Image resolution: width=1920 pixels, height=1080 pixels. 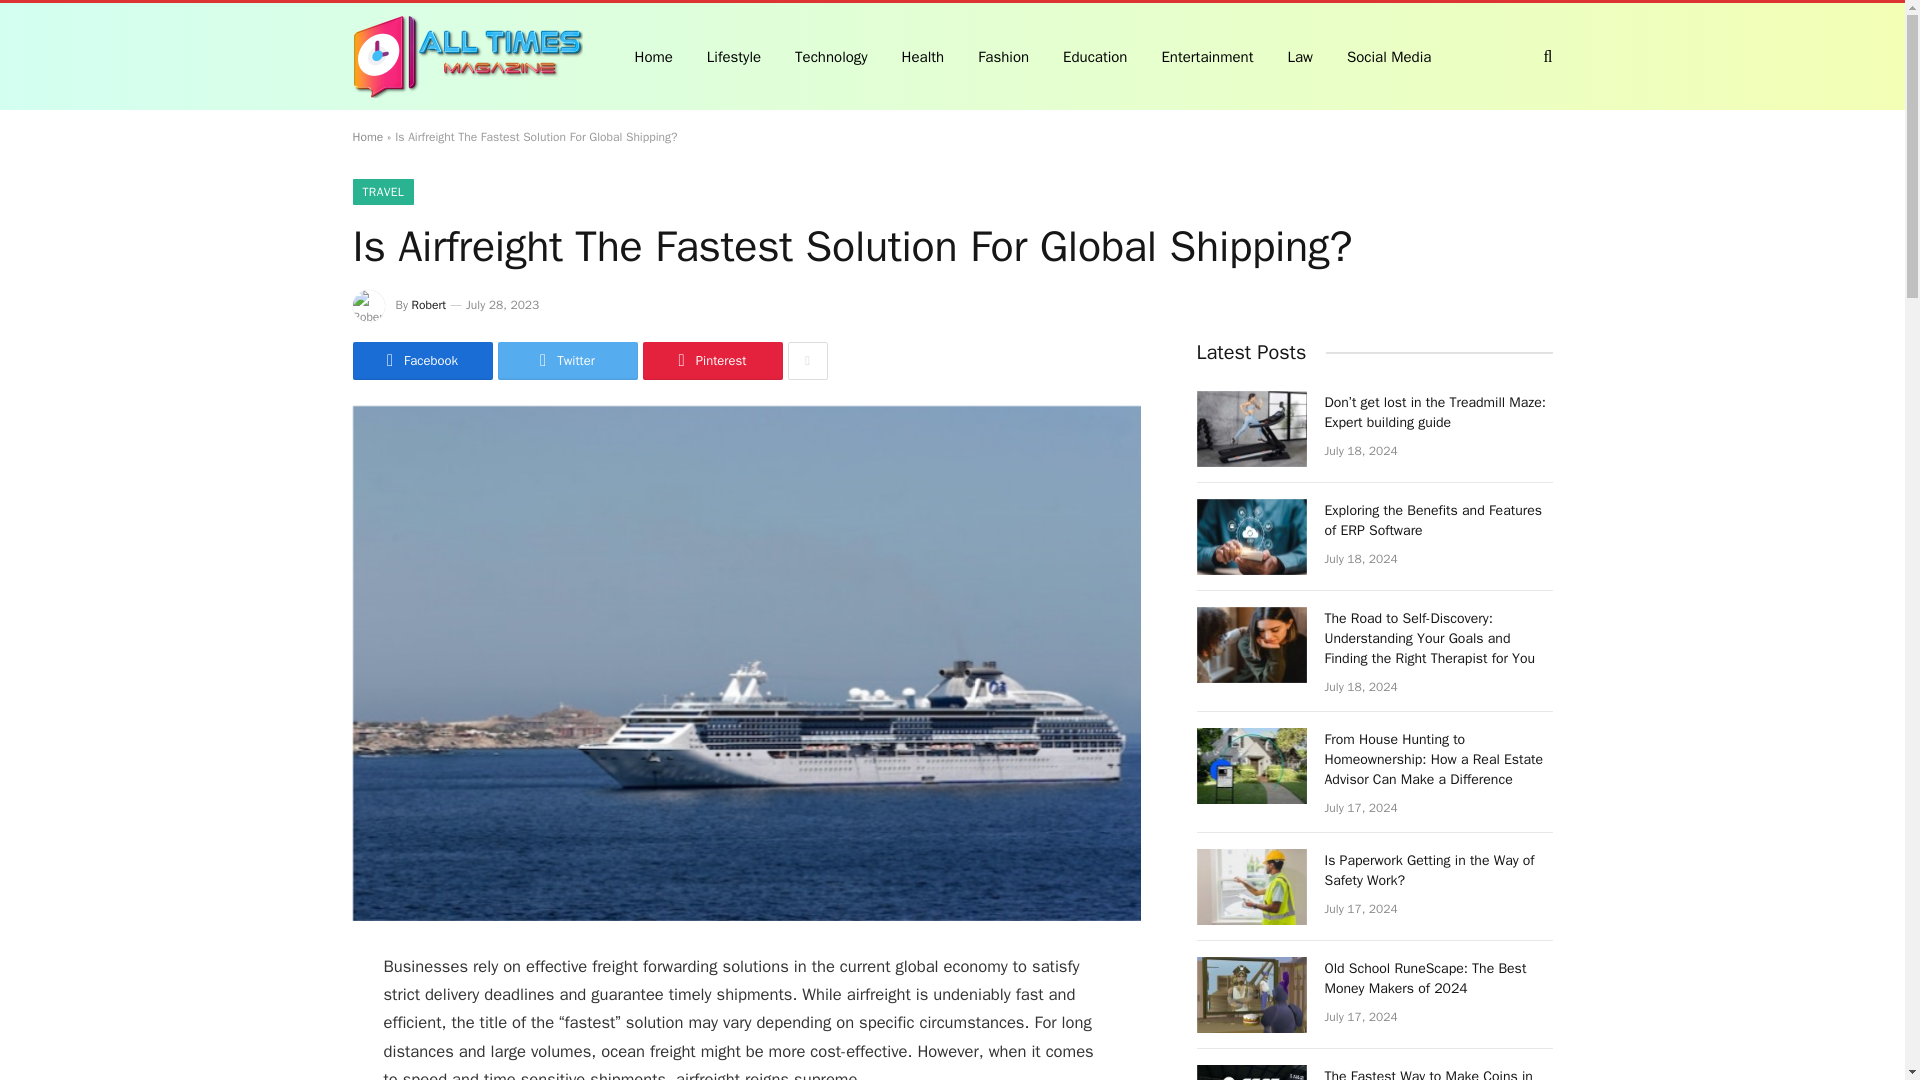 What do you see at coordinates (430, 305) in the screenshot?
I see `Posts by Robert` at bounding box center [430, 305].